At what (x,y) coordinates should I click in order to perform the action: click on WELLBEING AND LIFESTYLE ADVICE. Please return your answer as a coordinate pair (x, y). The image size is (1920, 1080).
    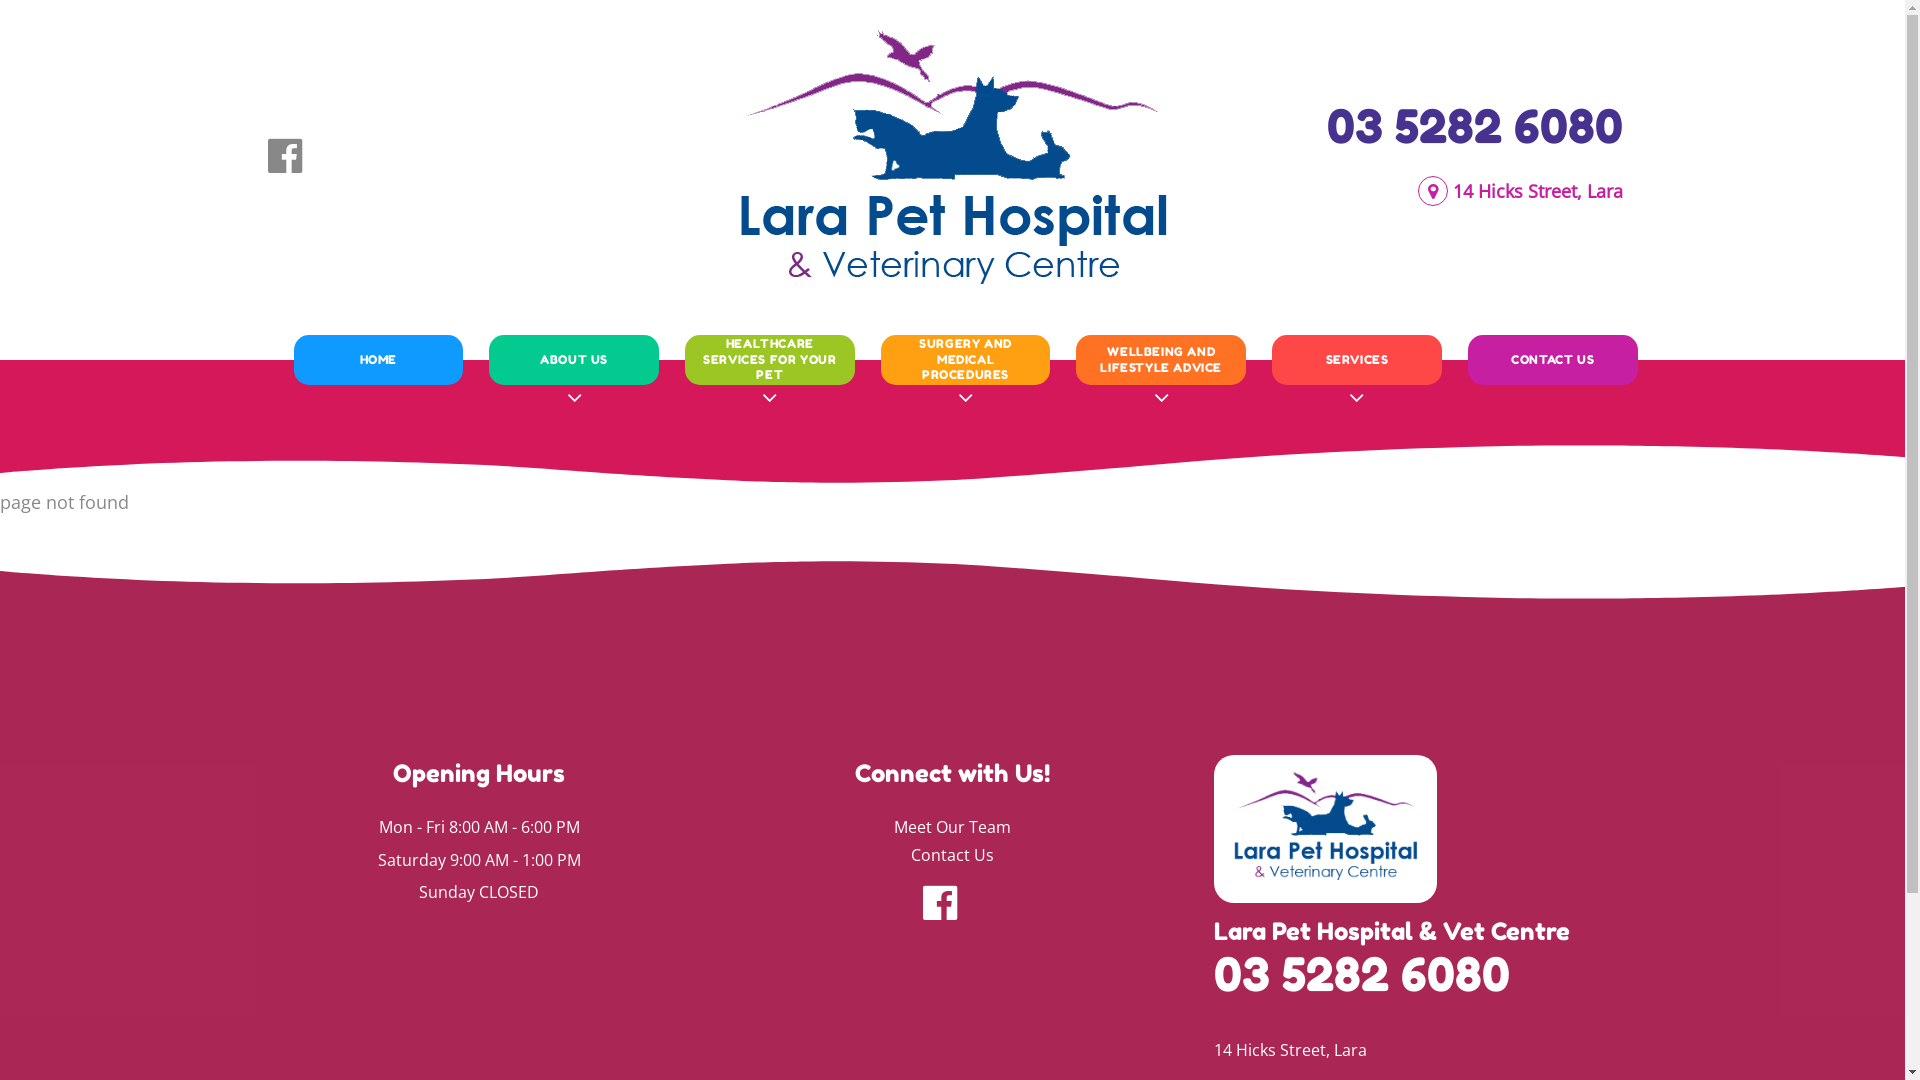
    Looking at the image, I should click on (1161, 359).